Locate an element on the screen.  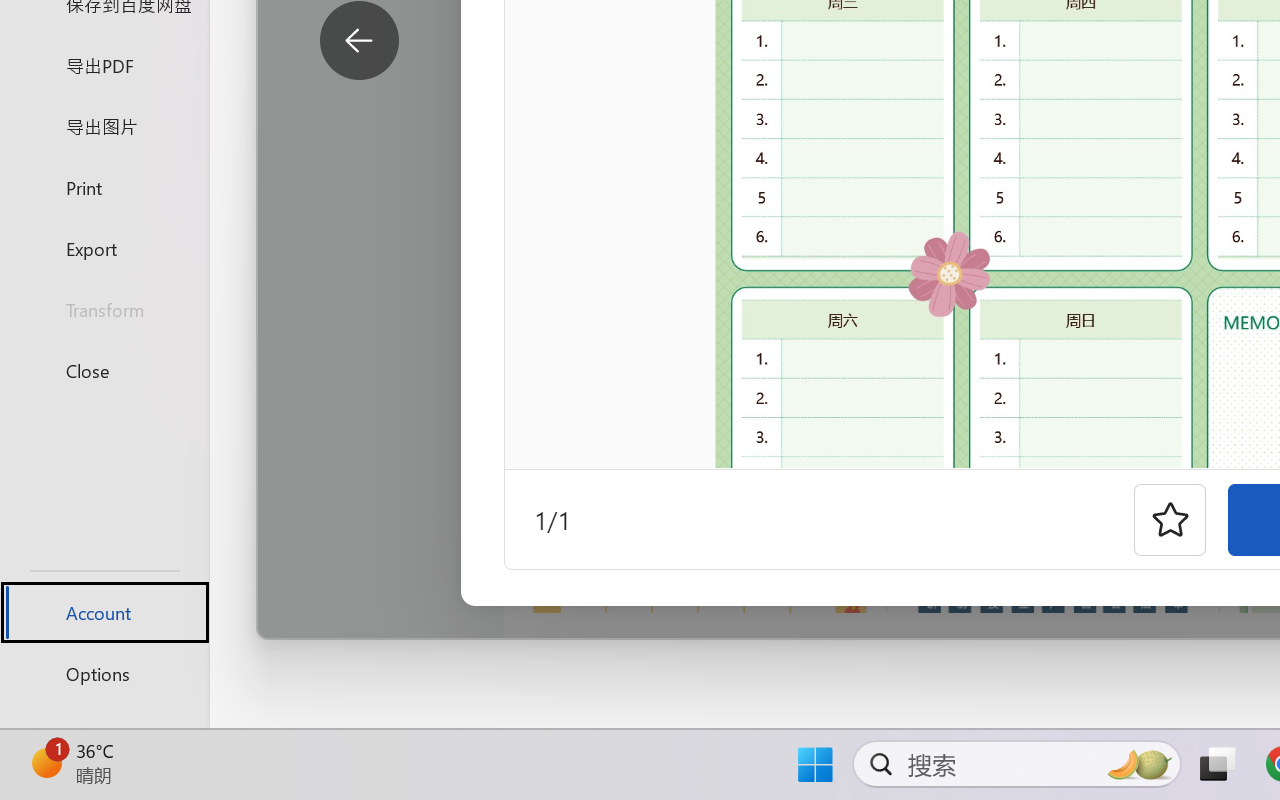
Transform is located at coordinates (104, 310).